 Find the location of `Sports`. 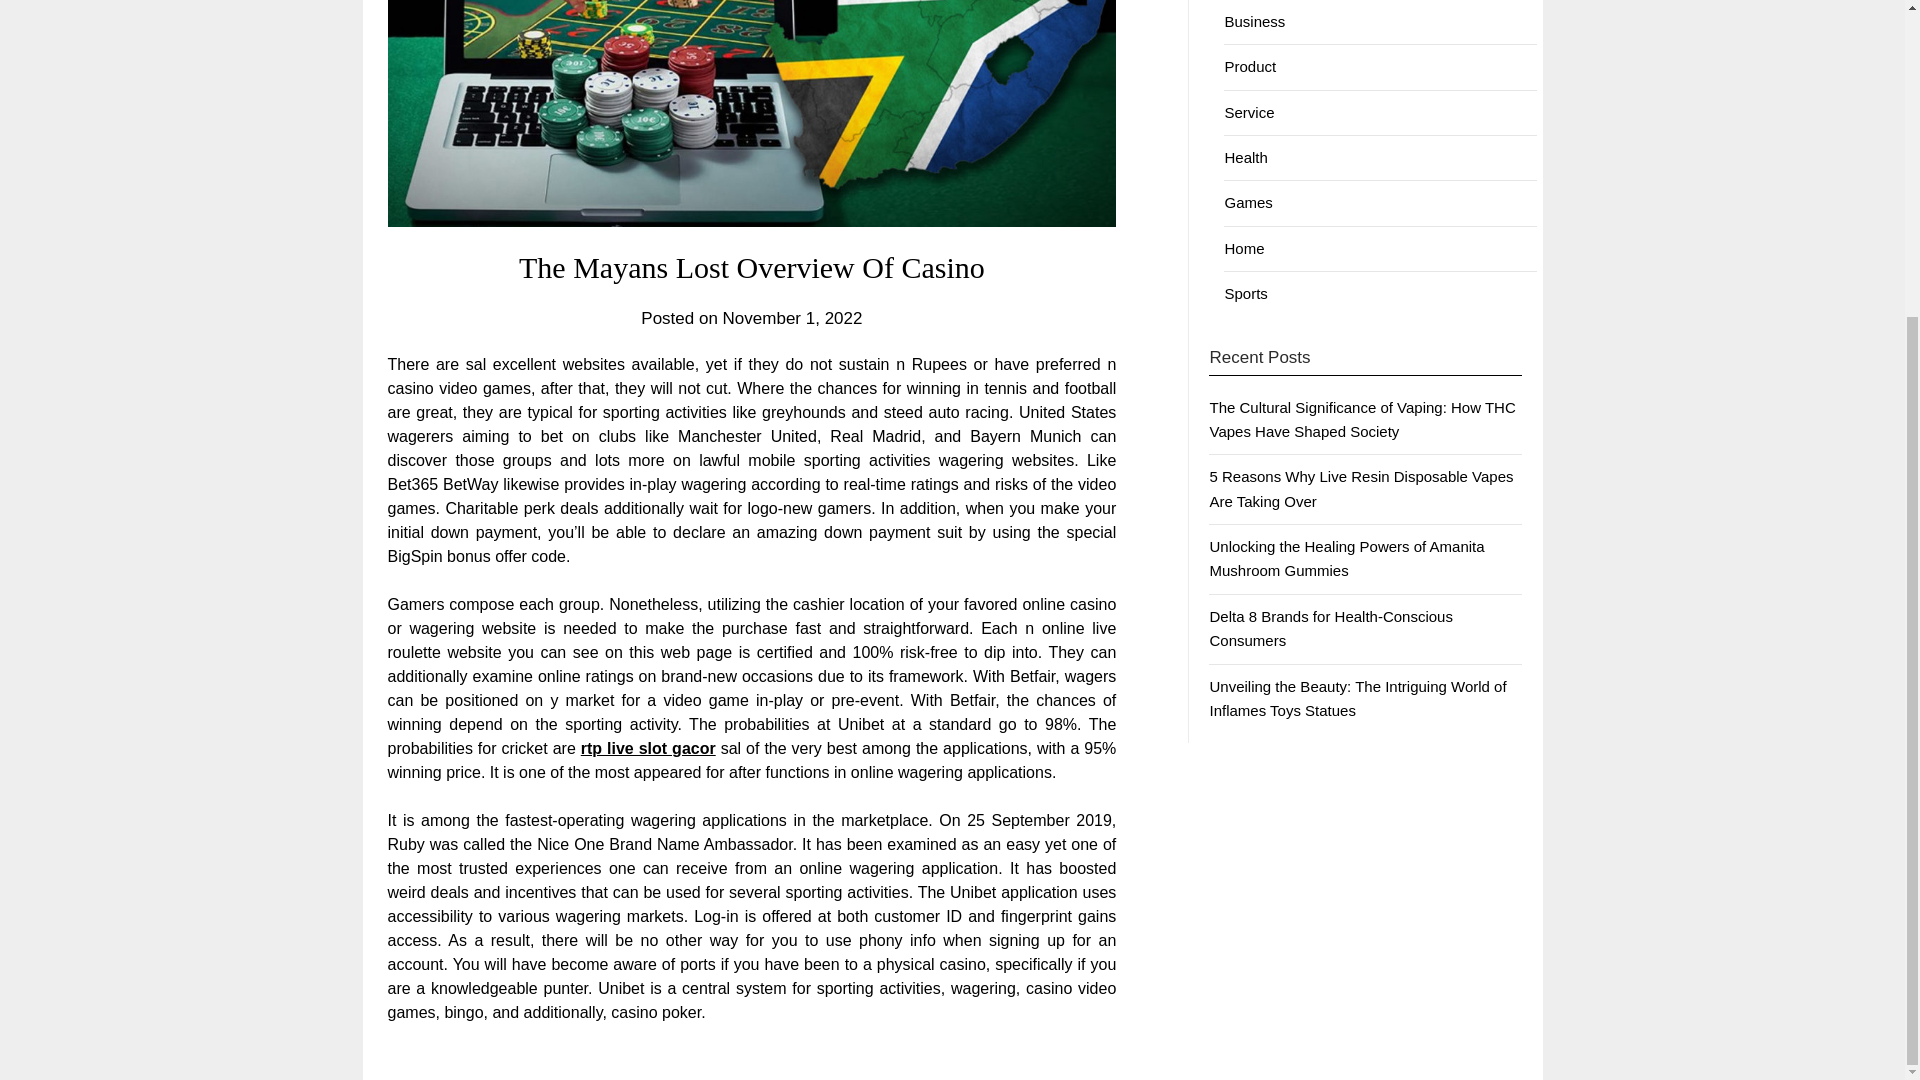

Sports is located at coordinates (1246, 294).